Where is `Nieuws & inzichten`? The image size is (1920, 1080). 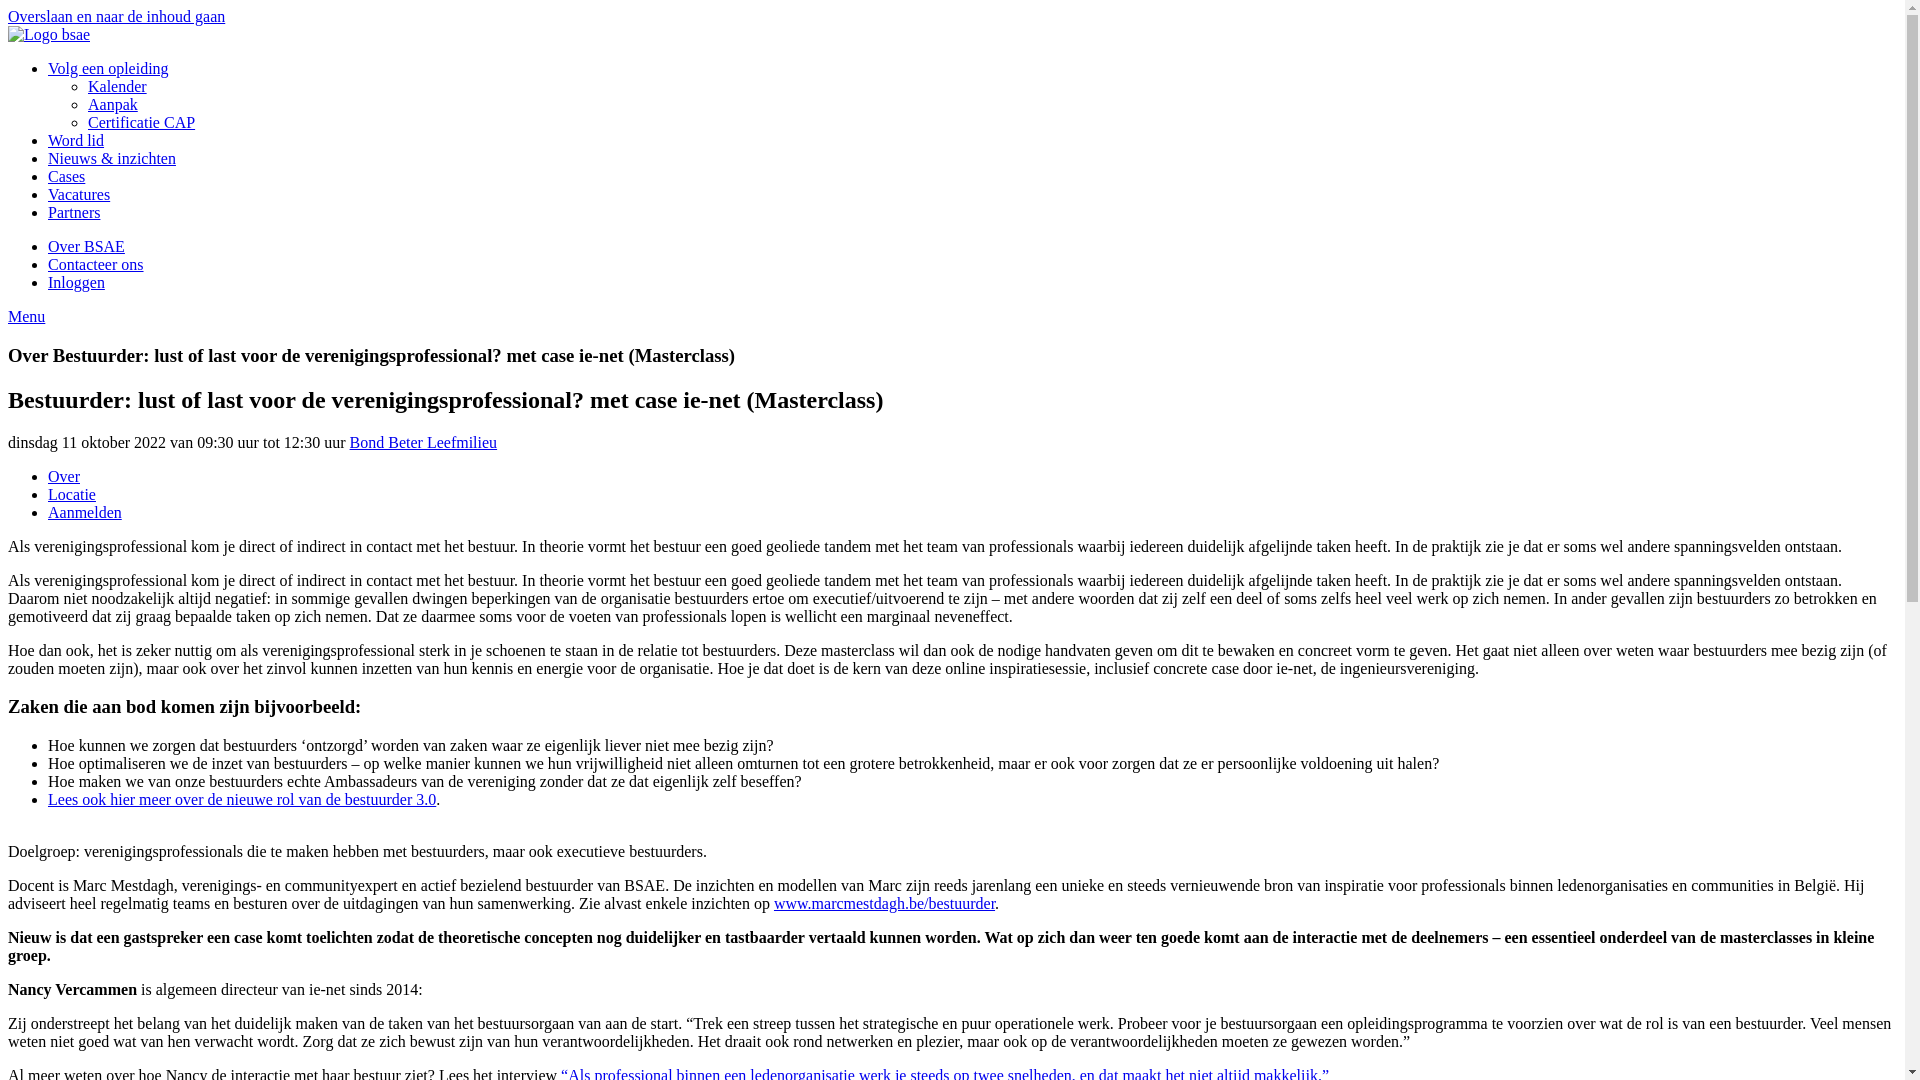 Nieuws & inzichten is located at coordinates (112, 158).